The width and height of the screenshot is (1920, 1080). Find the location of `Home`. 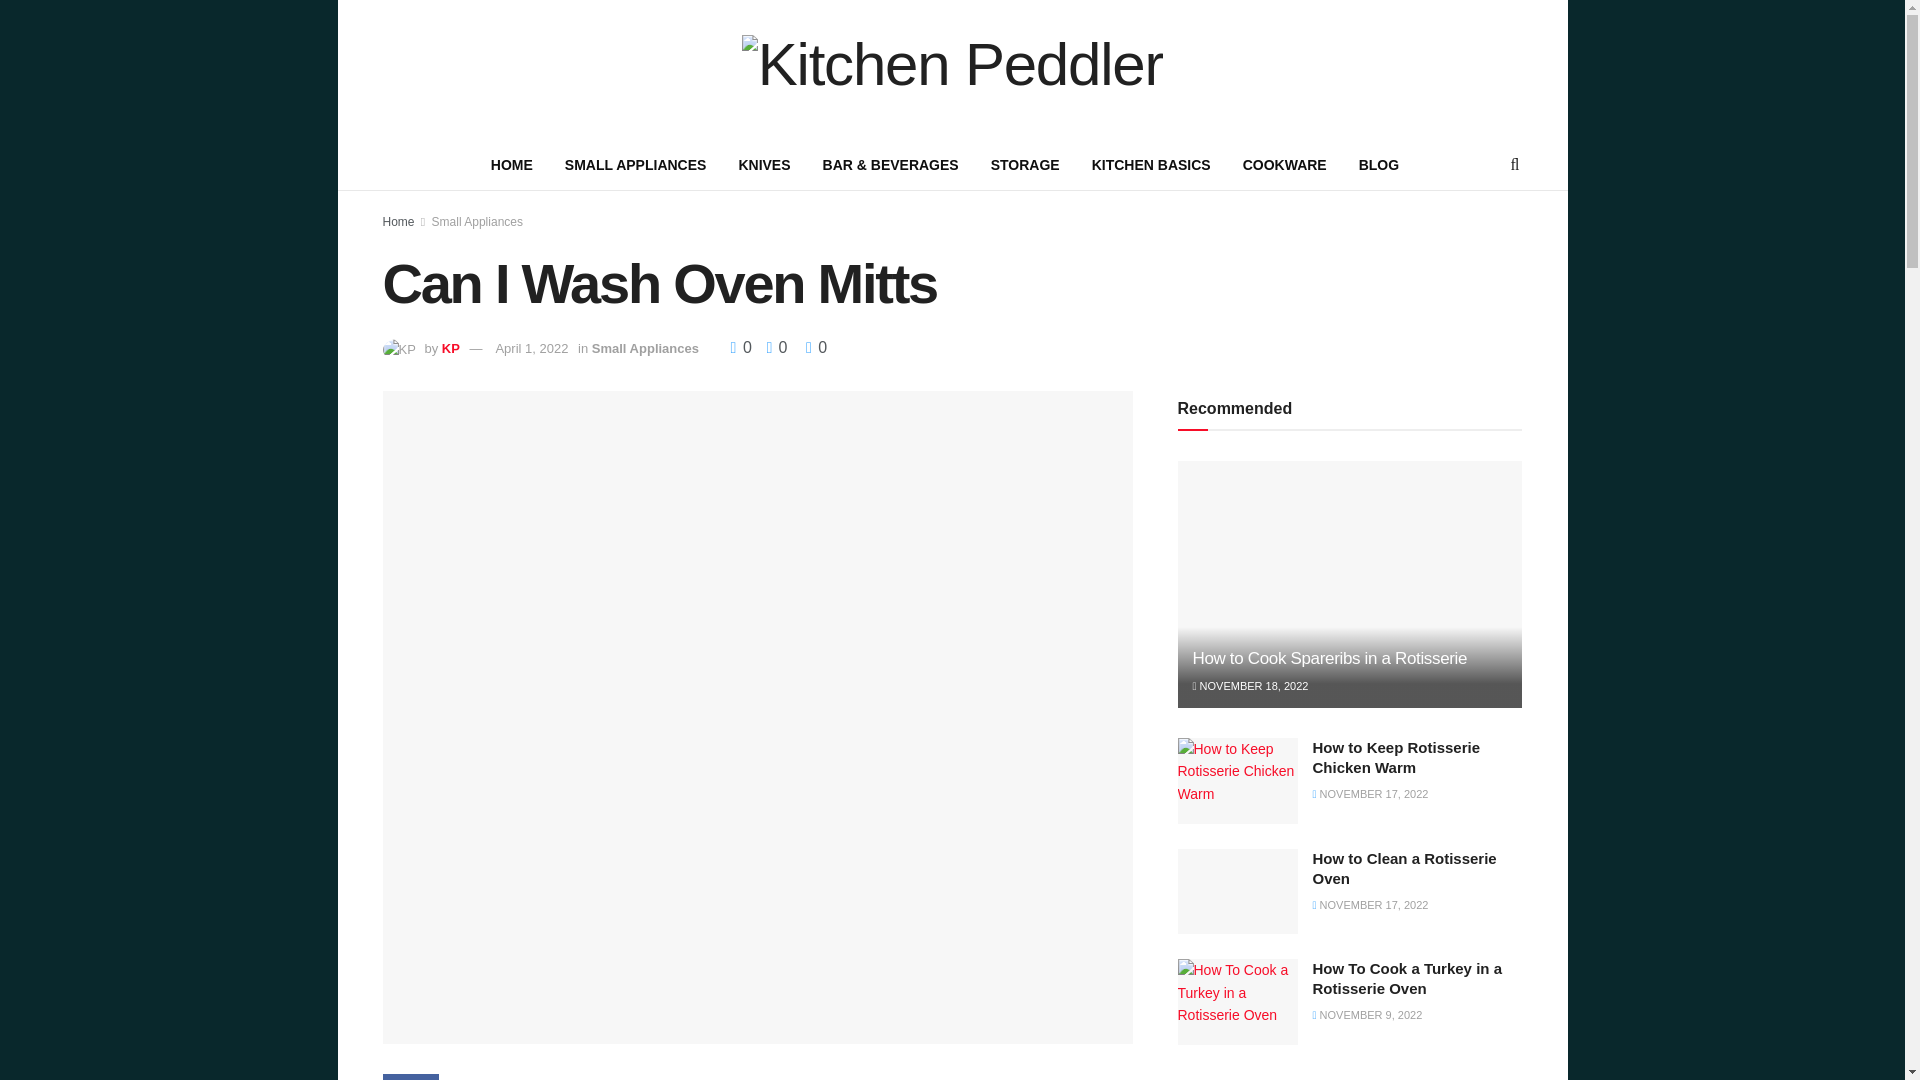

Home is located at coordinates (398, 221).